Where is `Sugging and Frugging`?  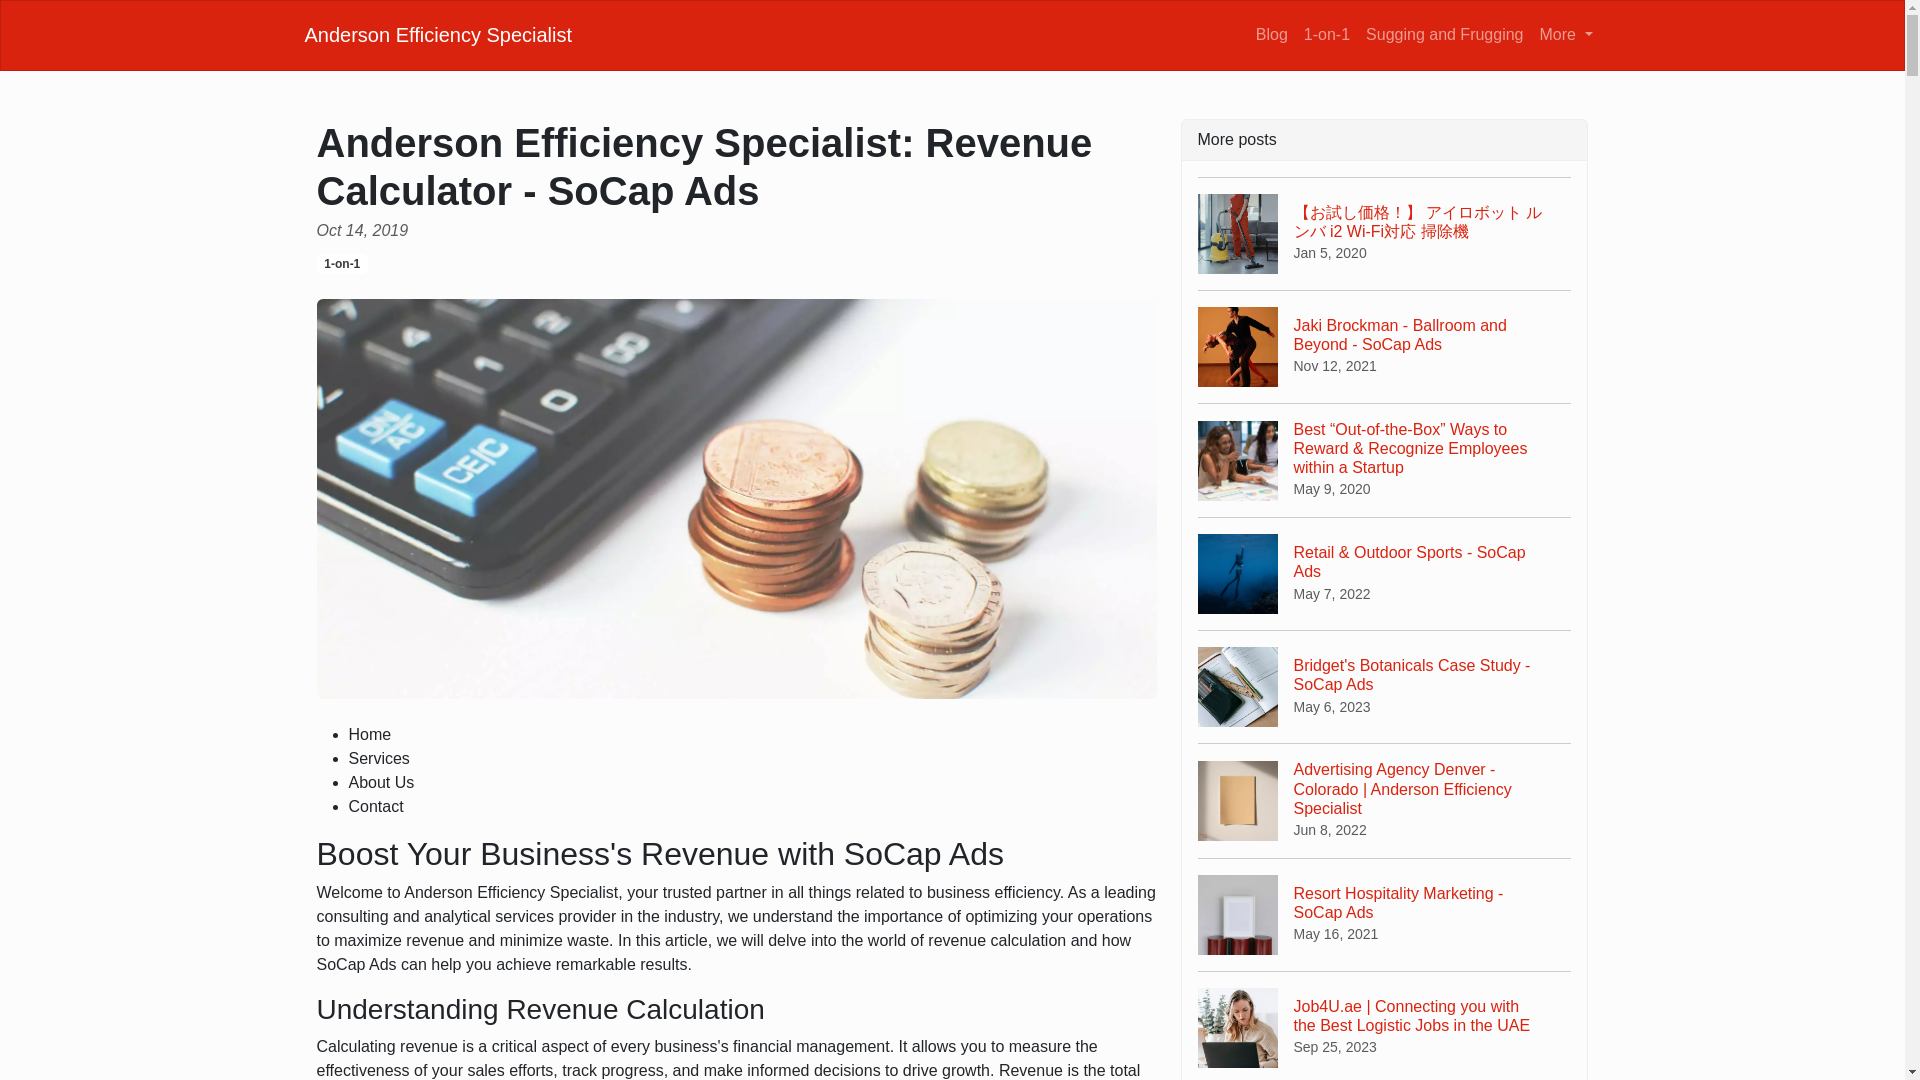
Sugging and Frugging is located at coordinates (438, 34).